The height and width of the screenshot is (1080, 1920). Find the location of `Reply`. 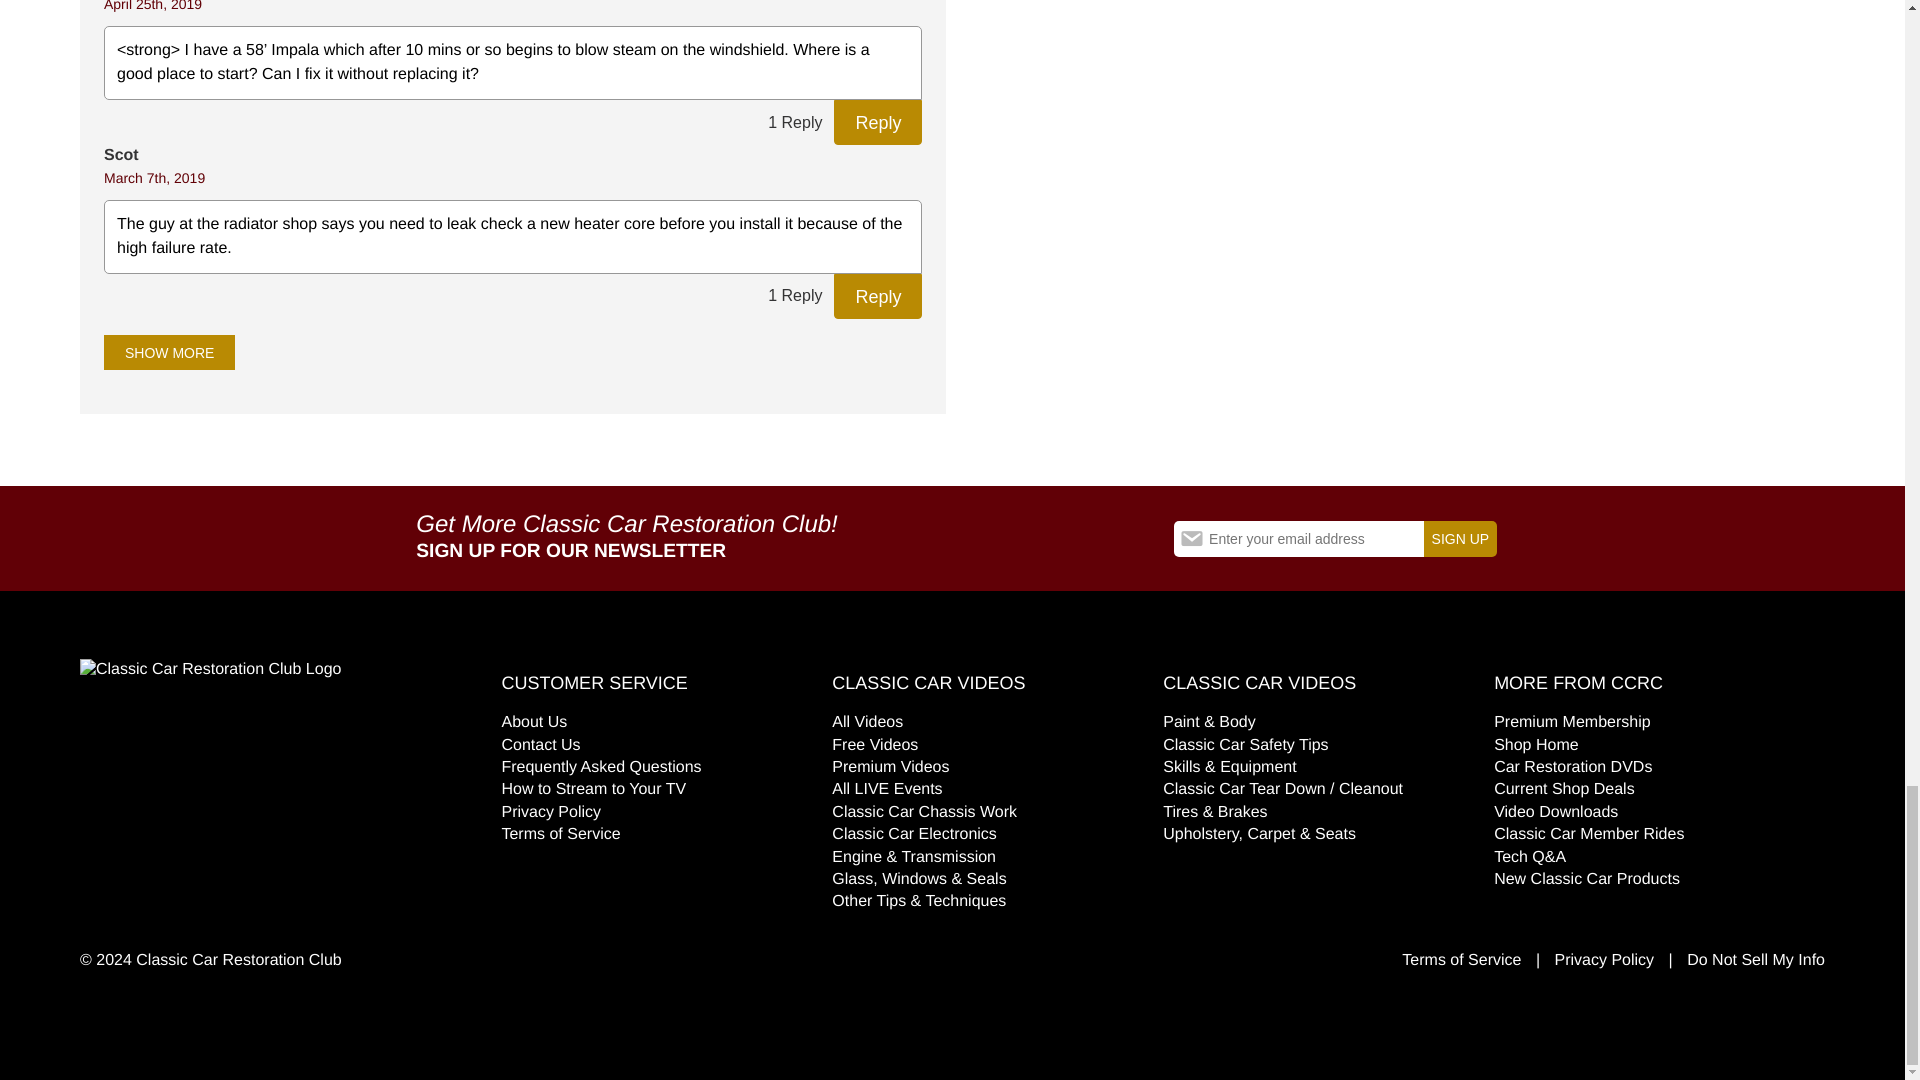

Reply is located at coordinates (877, 122).